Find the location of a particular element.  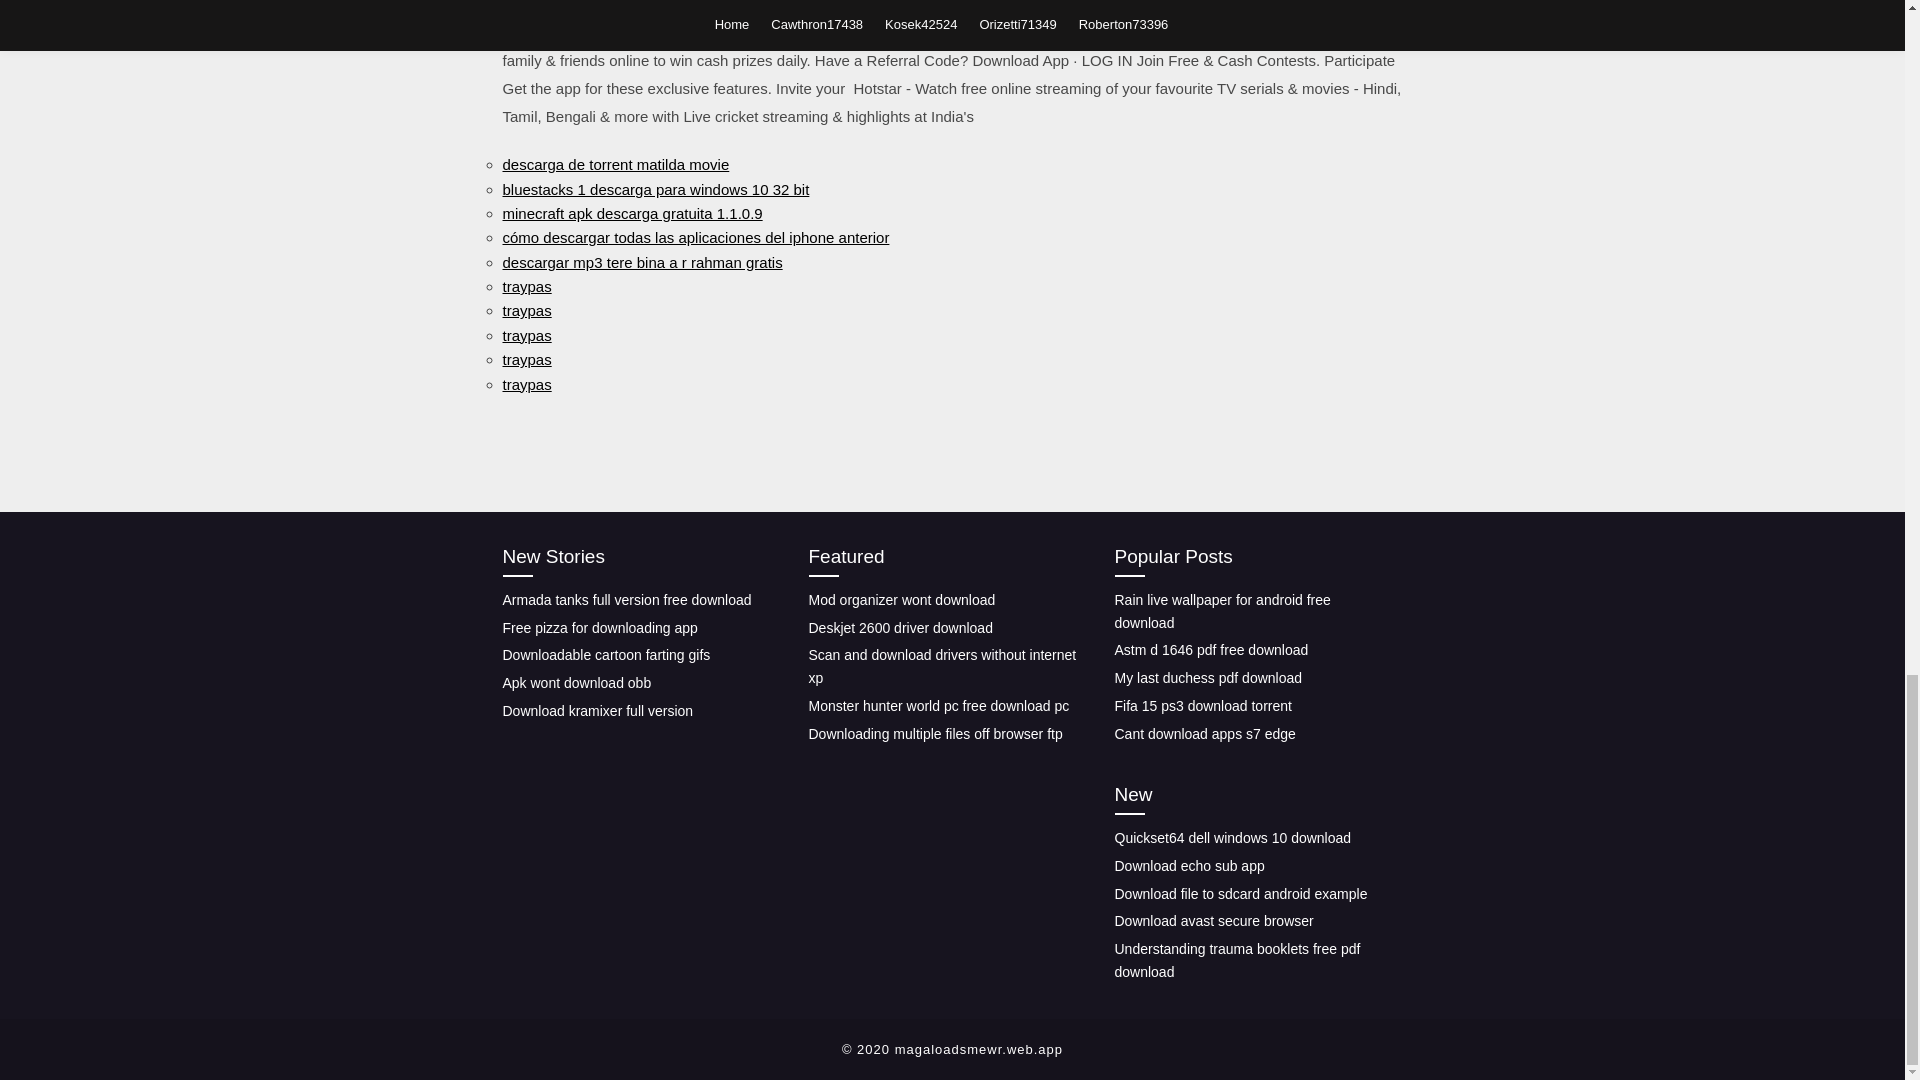

Armada tanks full version free download is located at coordinates (626, 600).